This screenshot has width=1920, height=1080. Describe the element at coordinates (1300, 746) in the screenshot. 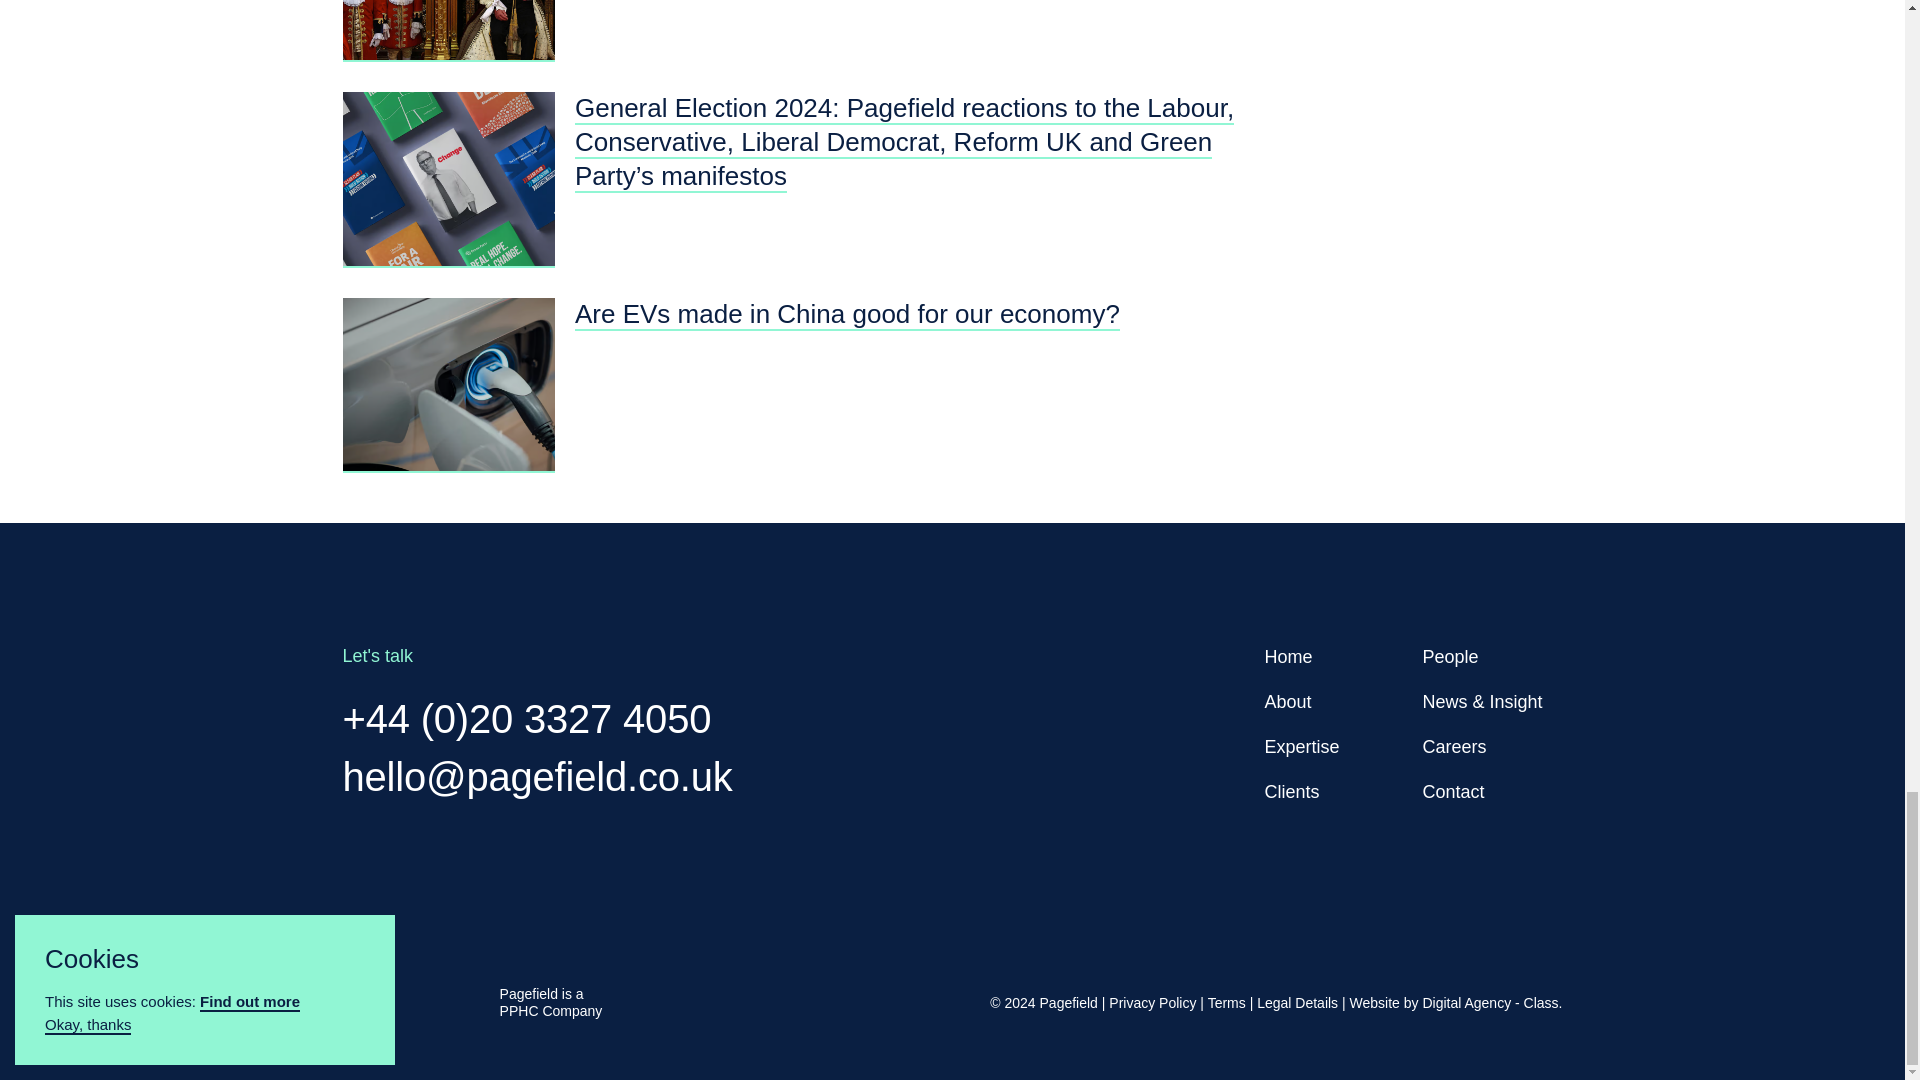

I see `Expertise` at that location.